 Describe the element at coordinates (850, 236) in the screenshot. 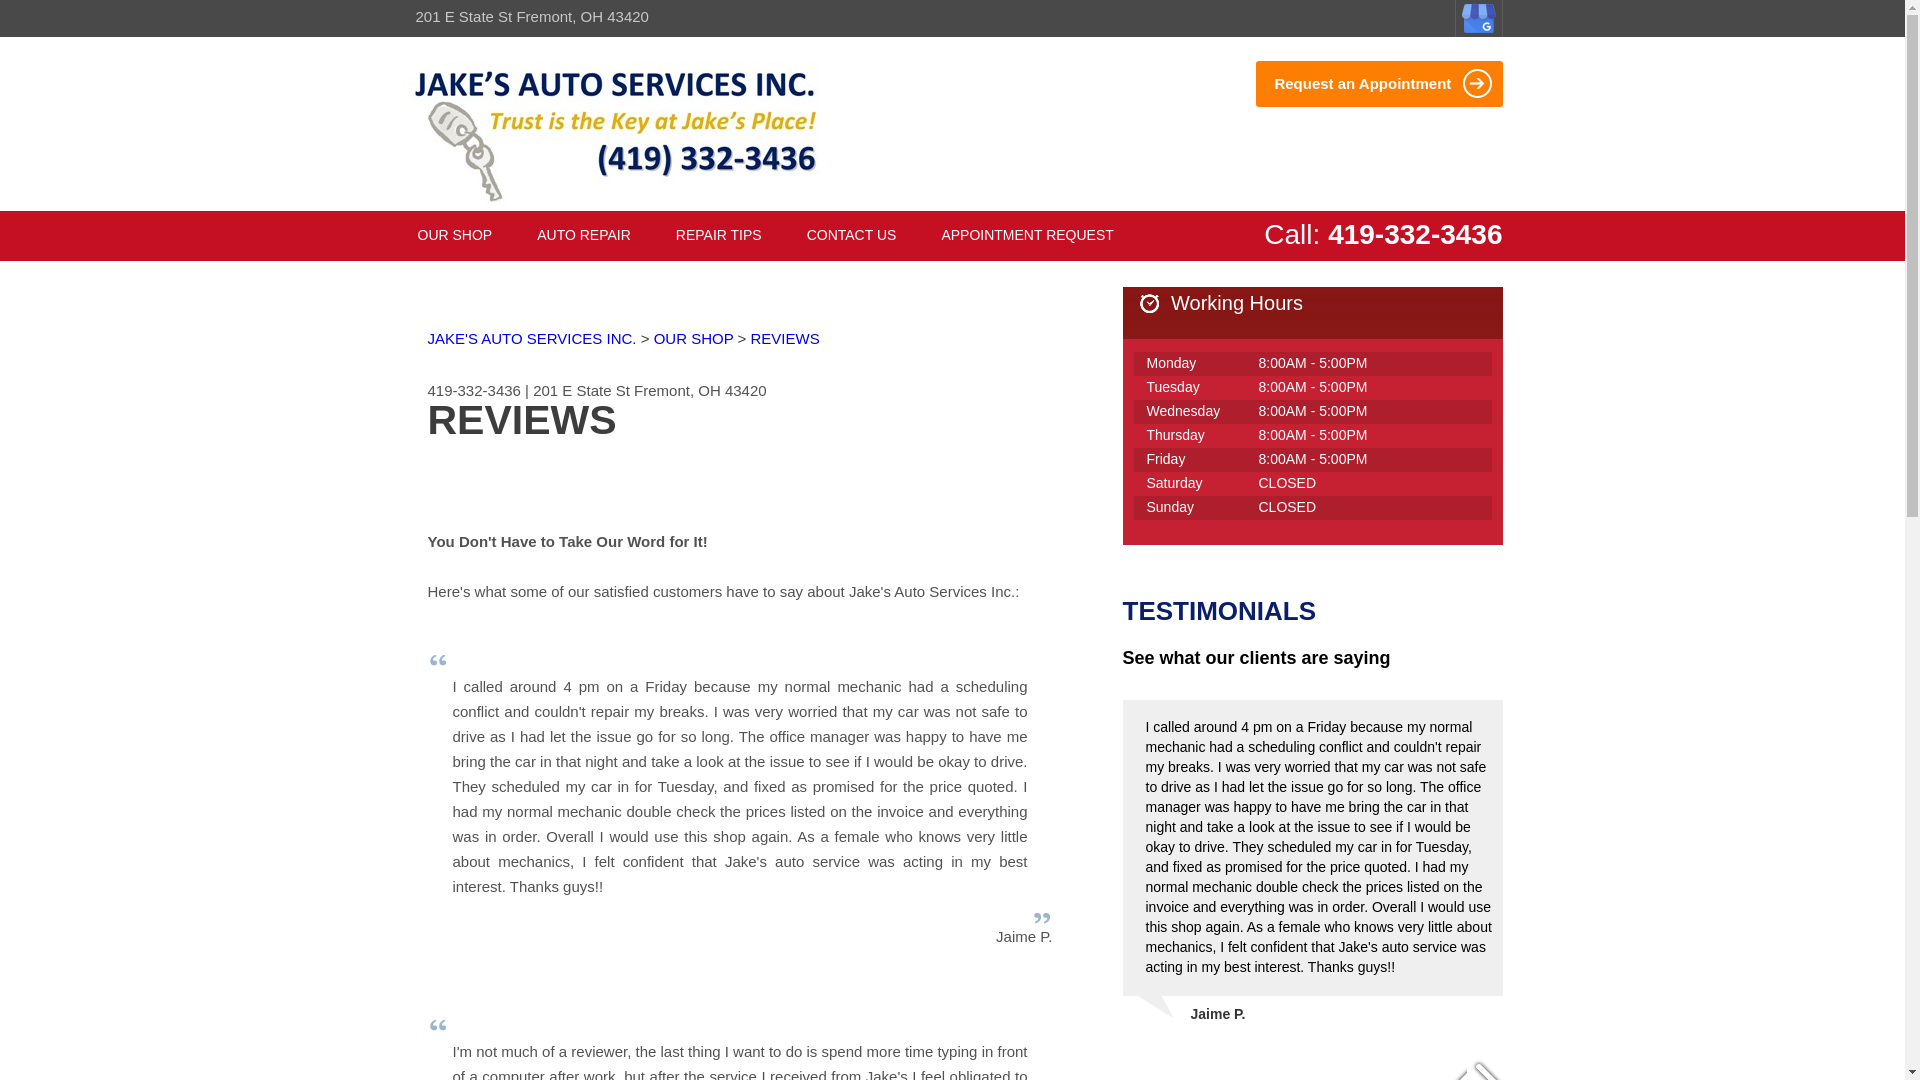

I see `CONTACT US` at that location.